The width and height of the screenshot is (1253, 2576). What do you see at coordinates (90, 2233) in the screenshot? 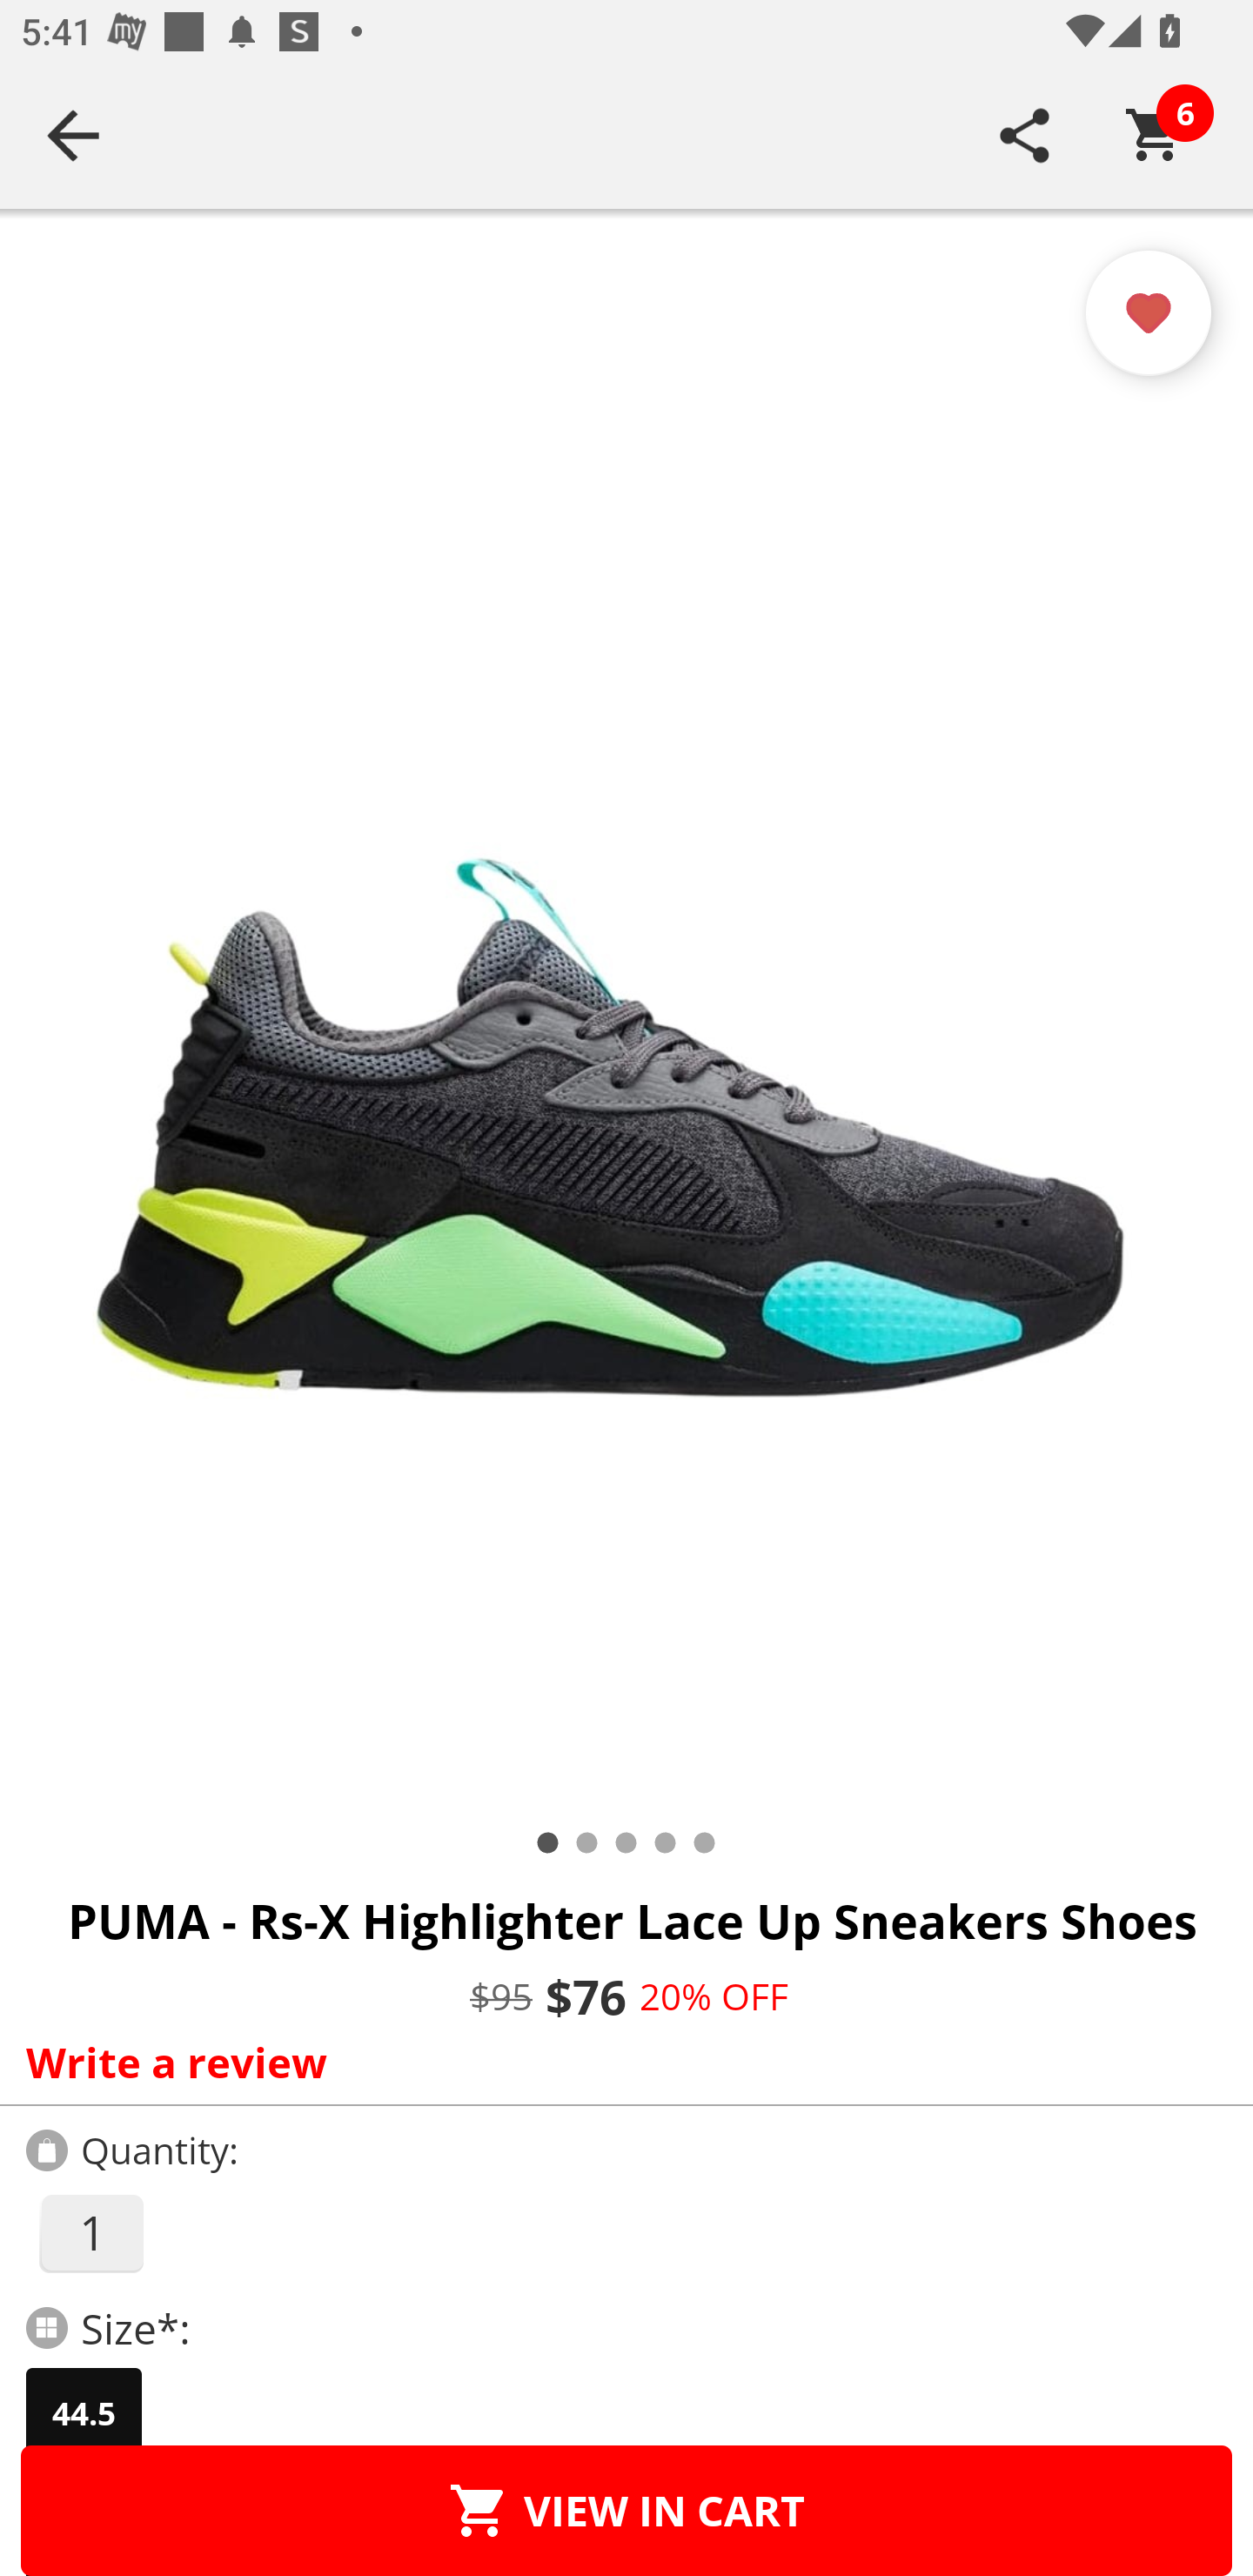
I see `1` at bounding box center [90, 2233].